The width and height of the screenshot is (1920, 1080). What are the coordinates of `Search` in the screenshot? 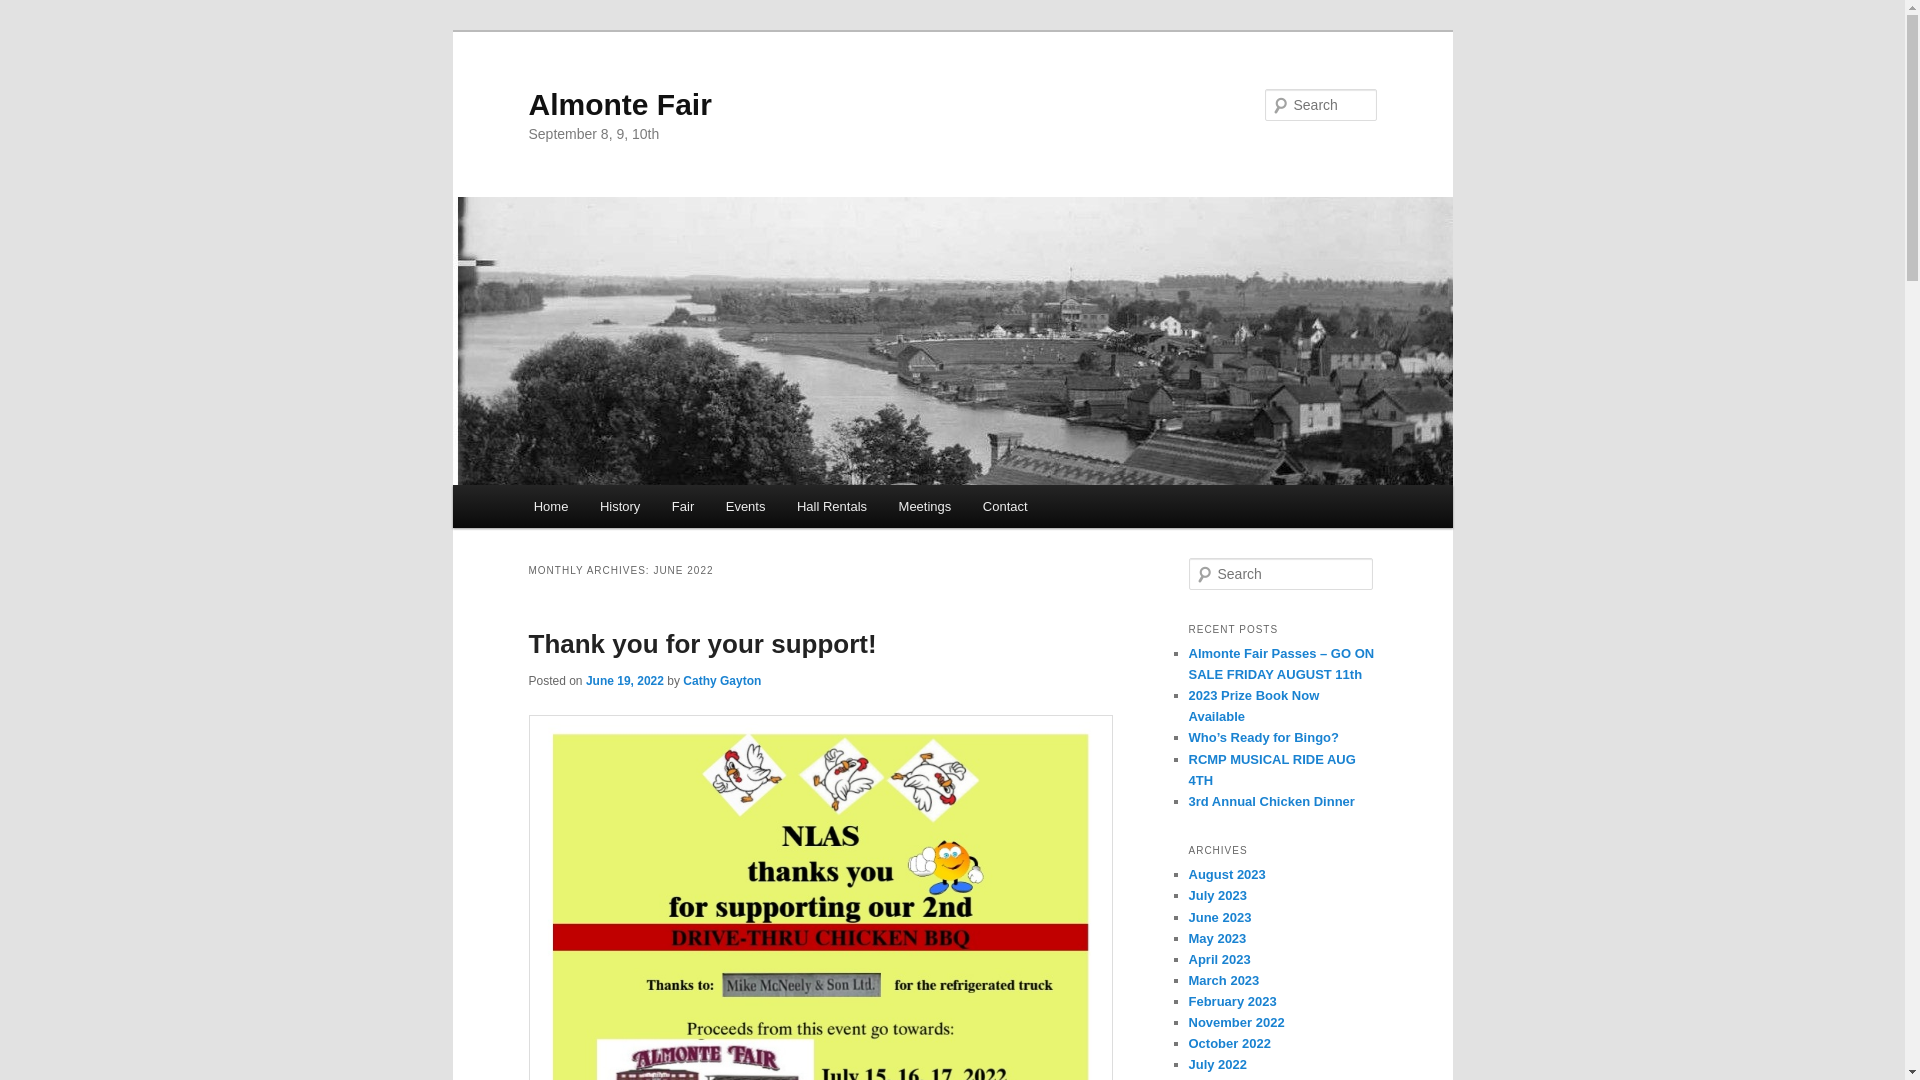 It's located at (32, 12).